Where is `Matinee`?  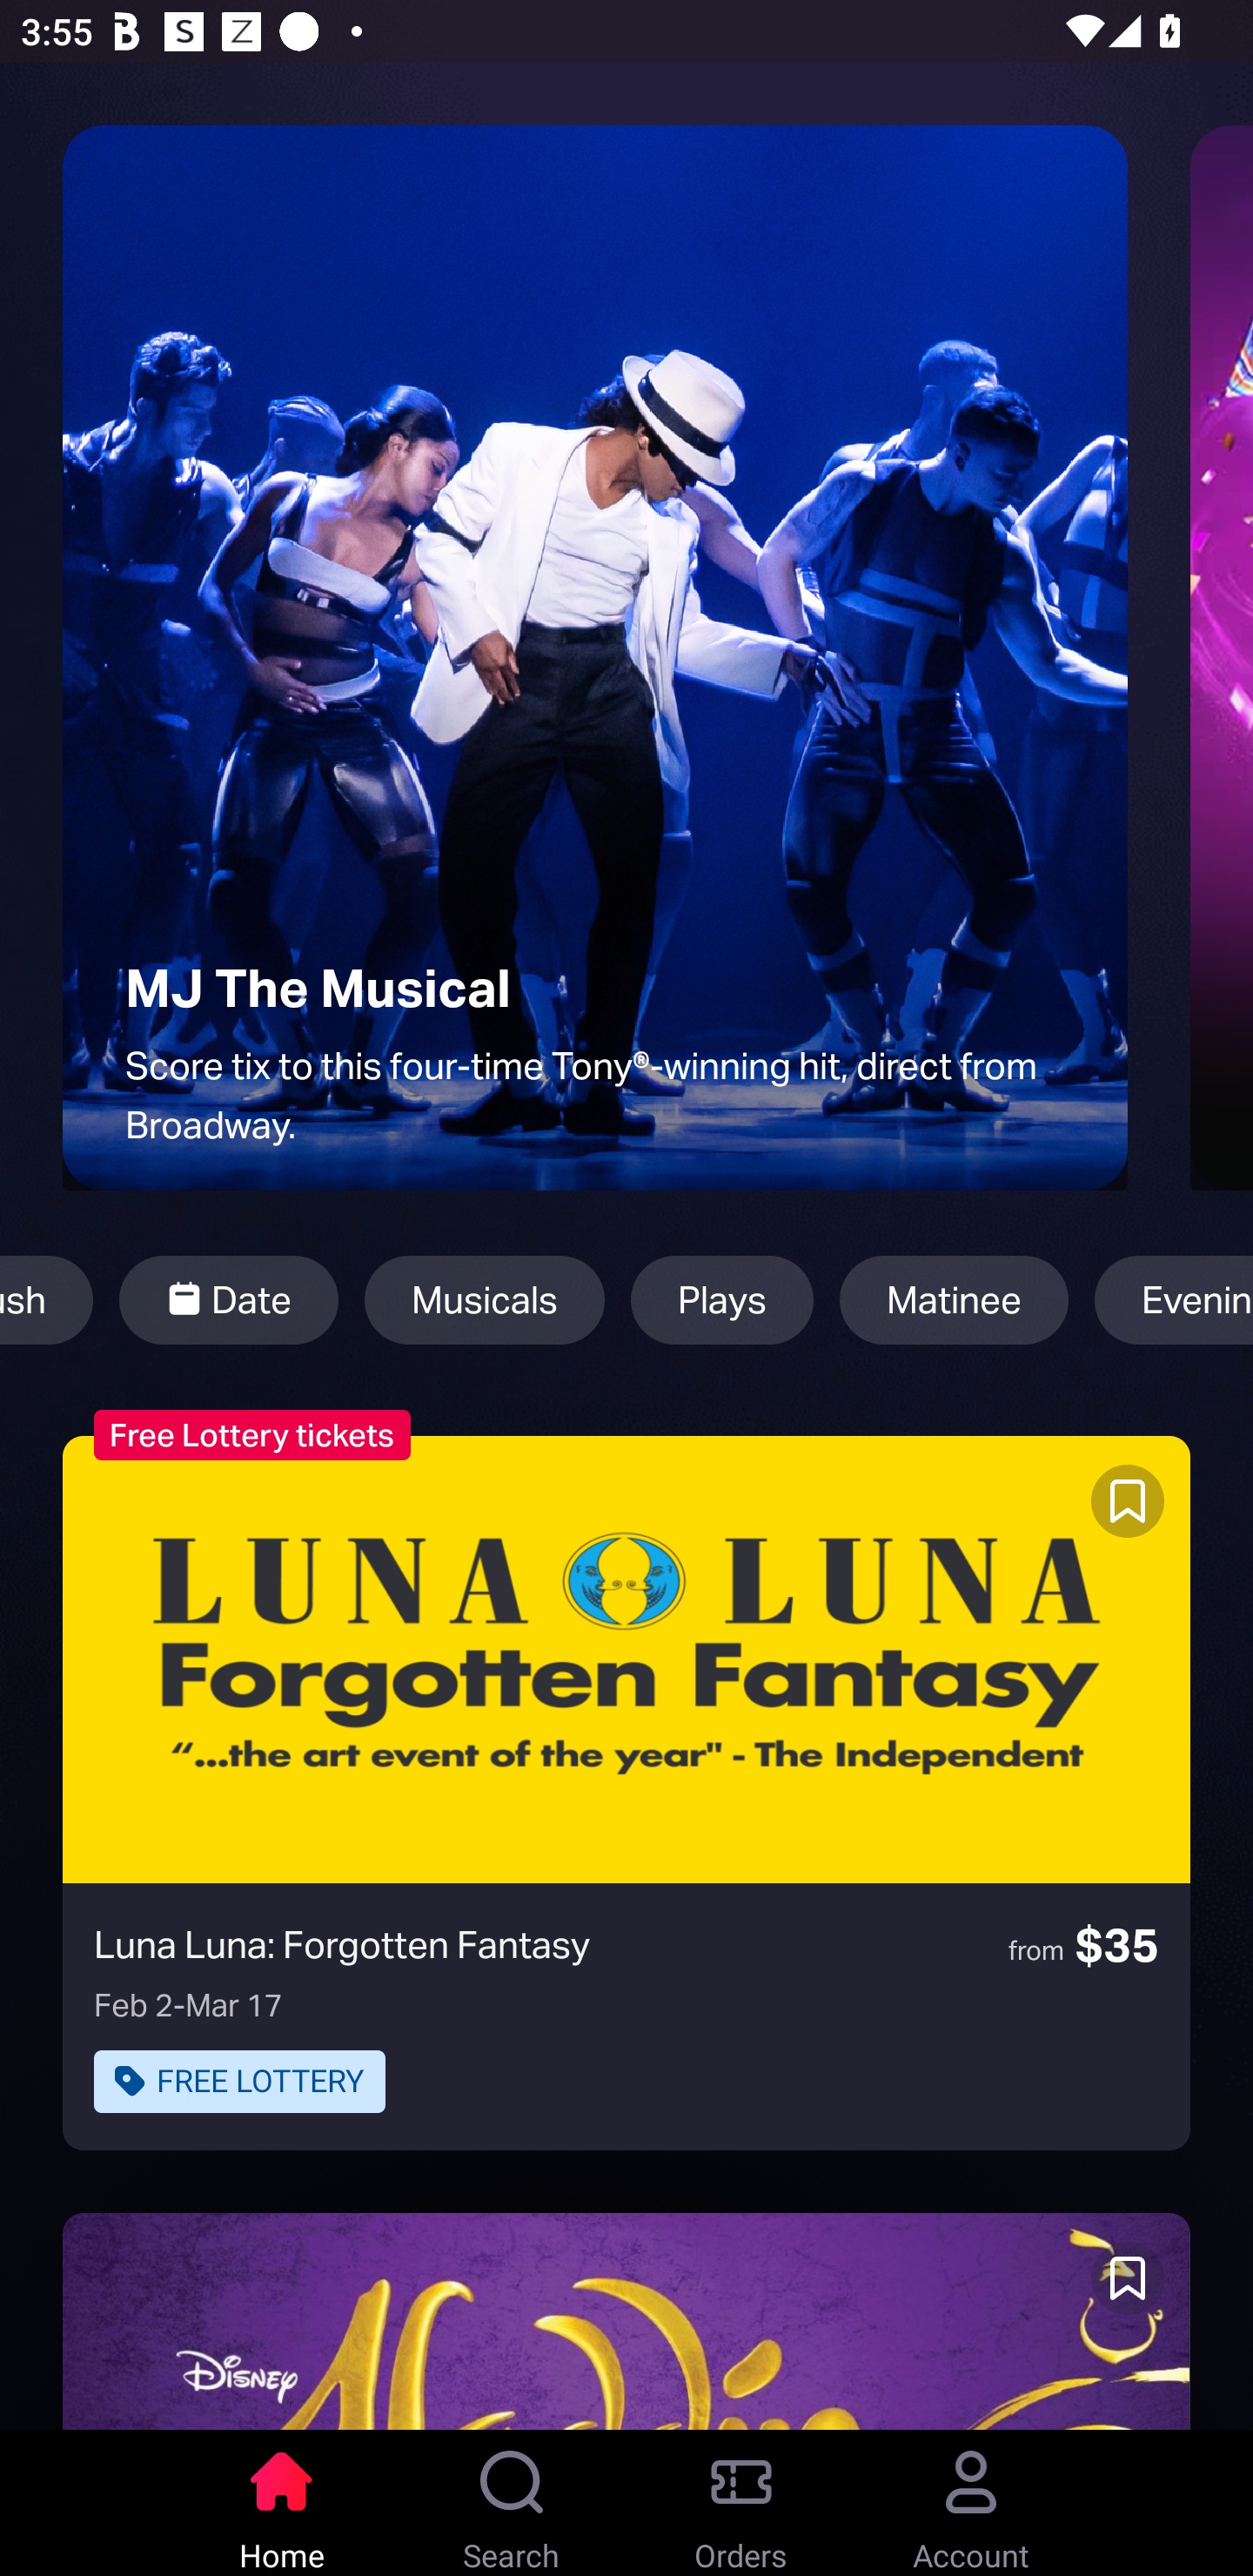 Matinee is located at coordinates (954, 1300).